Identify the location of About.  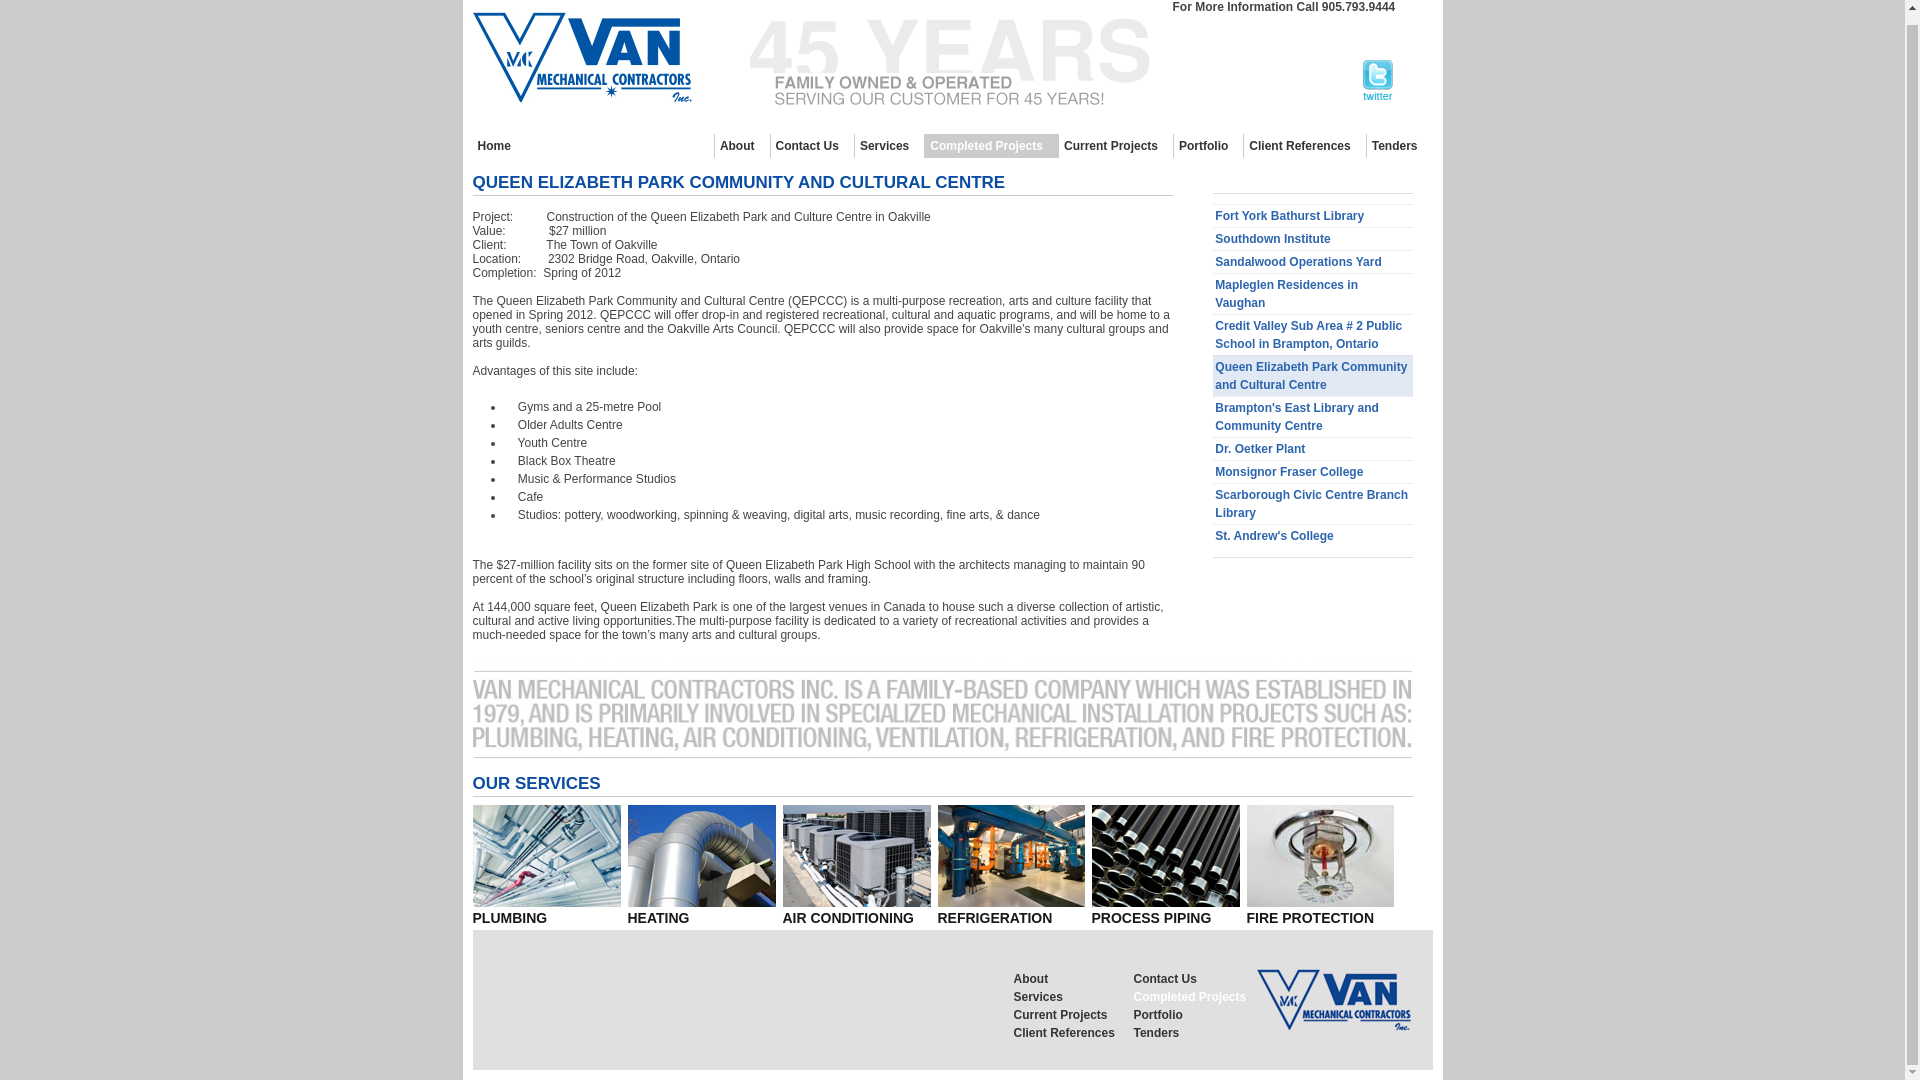
(1074, 978).